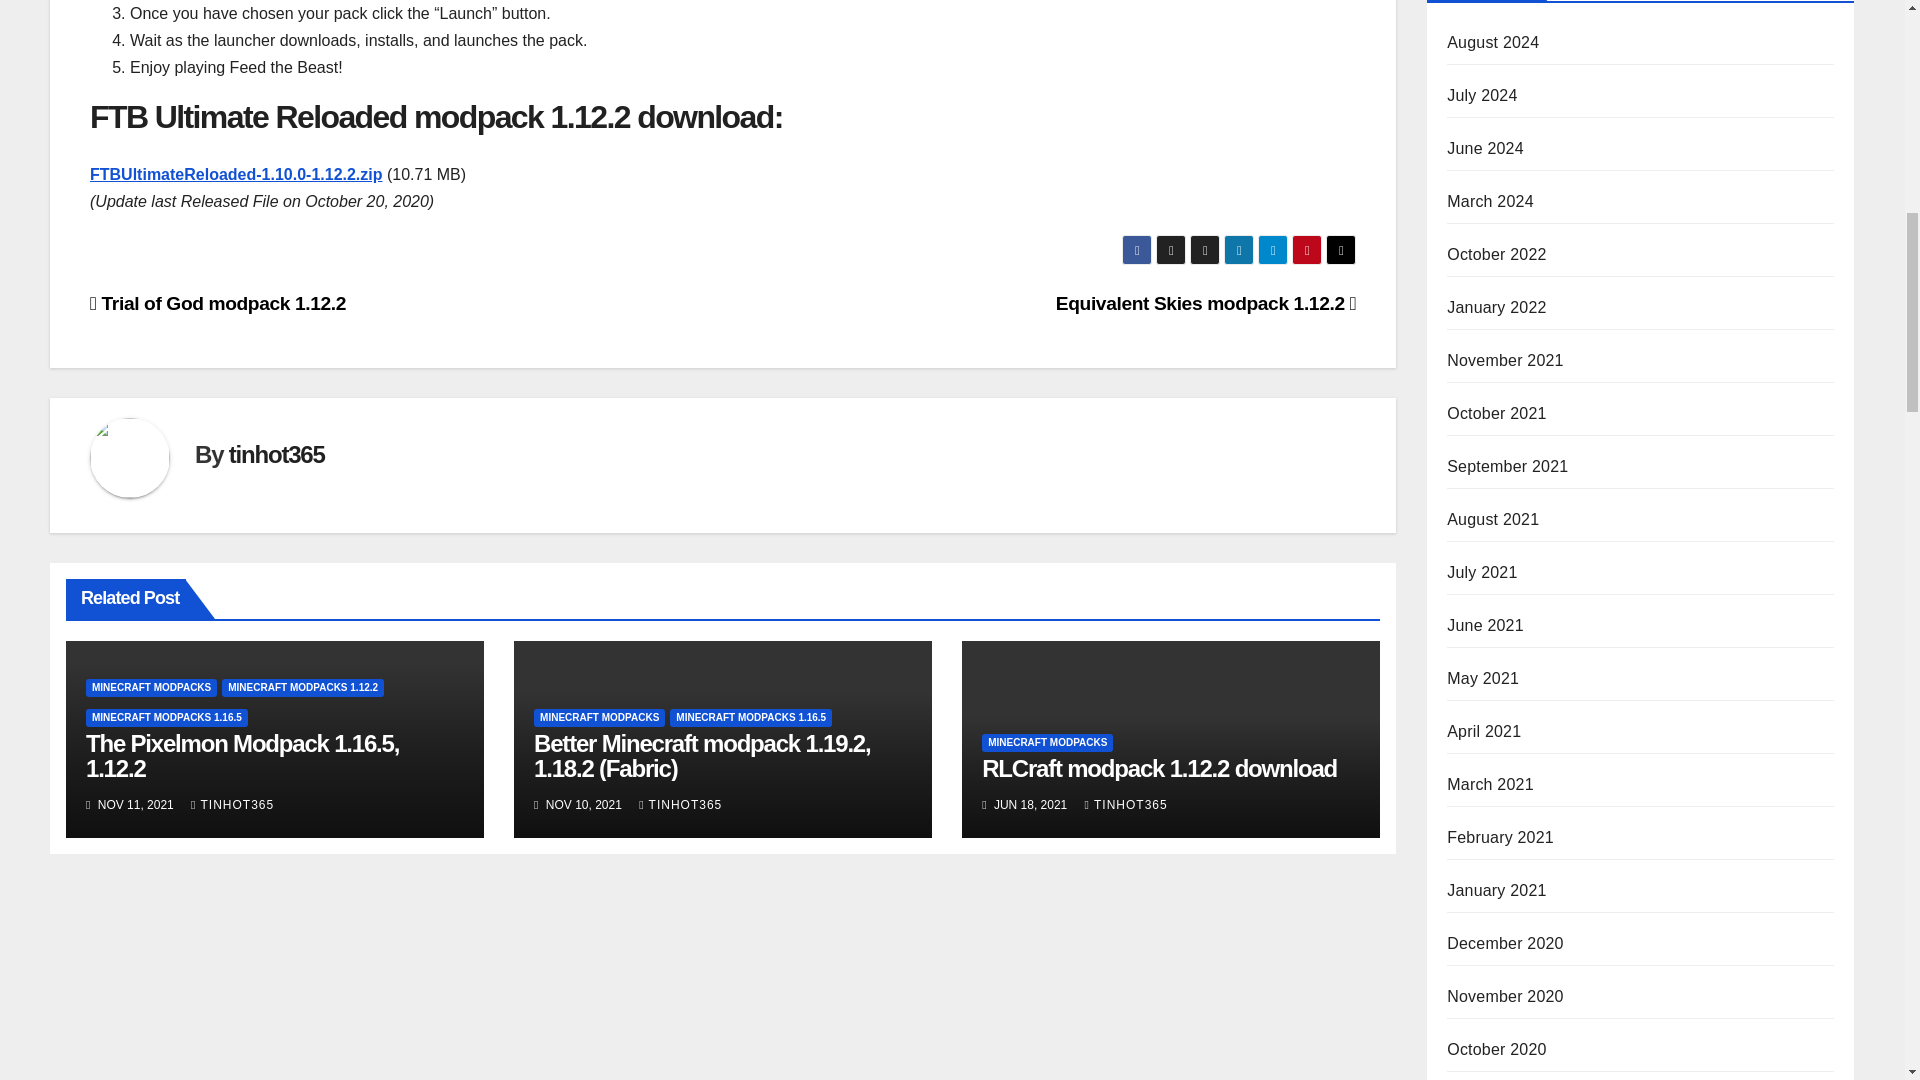  What do you see at coordinates (242, 756) in the screenshot?
I see `The Pixelmon Modpack 1.16.5, 1.12.2` at bounding box center [242, 756].